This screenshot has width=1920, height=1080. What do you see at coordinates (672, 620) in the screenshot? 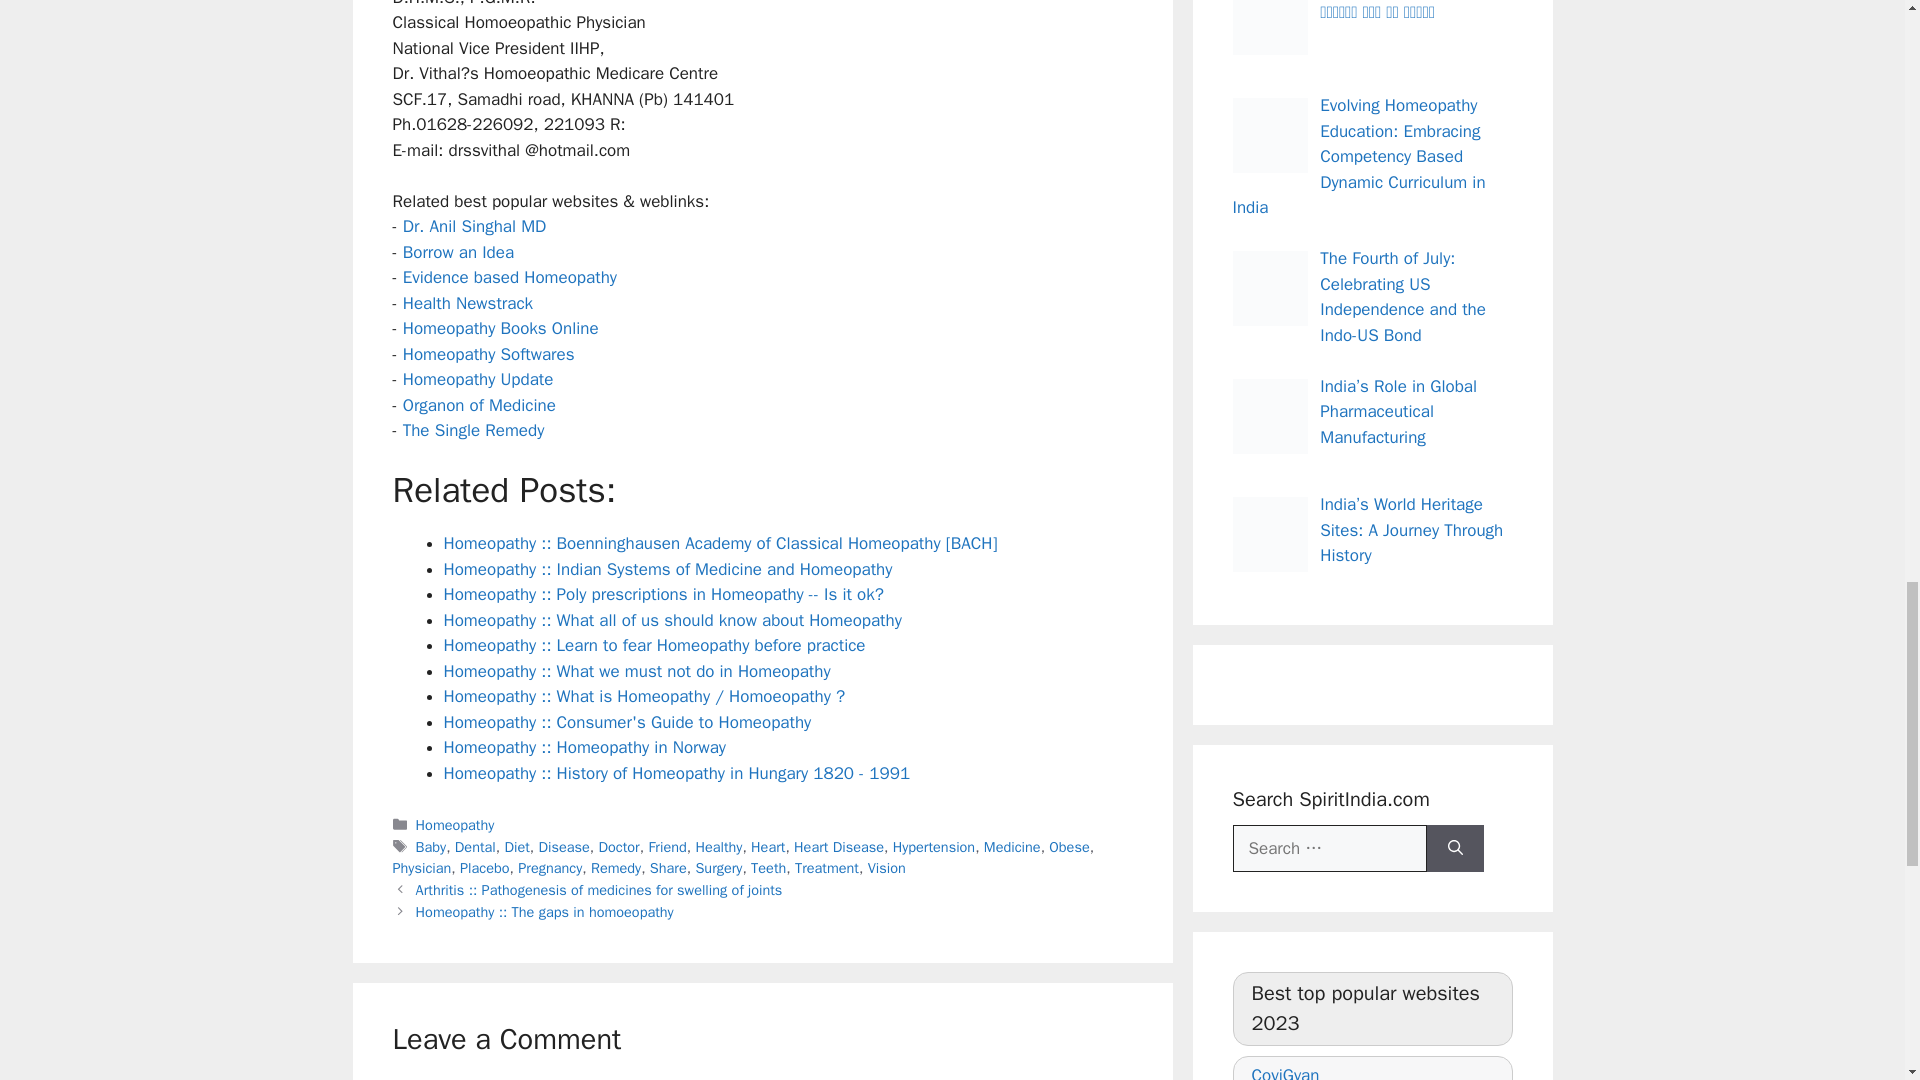
I see `Homeopathy :: What all of us should know about Homeopathy` at bounding box center [672, 620].